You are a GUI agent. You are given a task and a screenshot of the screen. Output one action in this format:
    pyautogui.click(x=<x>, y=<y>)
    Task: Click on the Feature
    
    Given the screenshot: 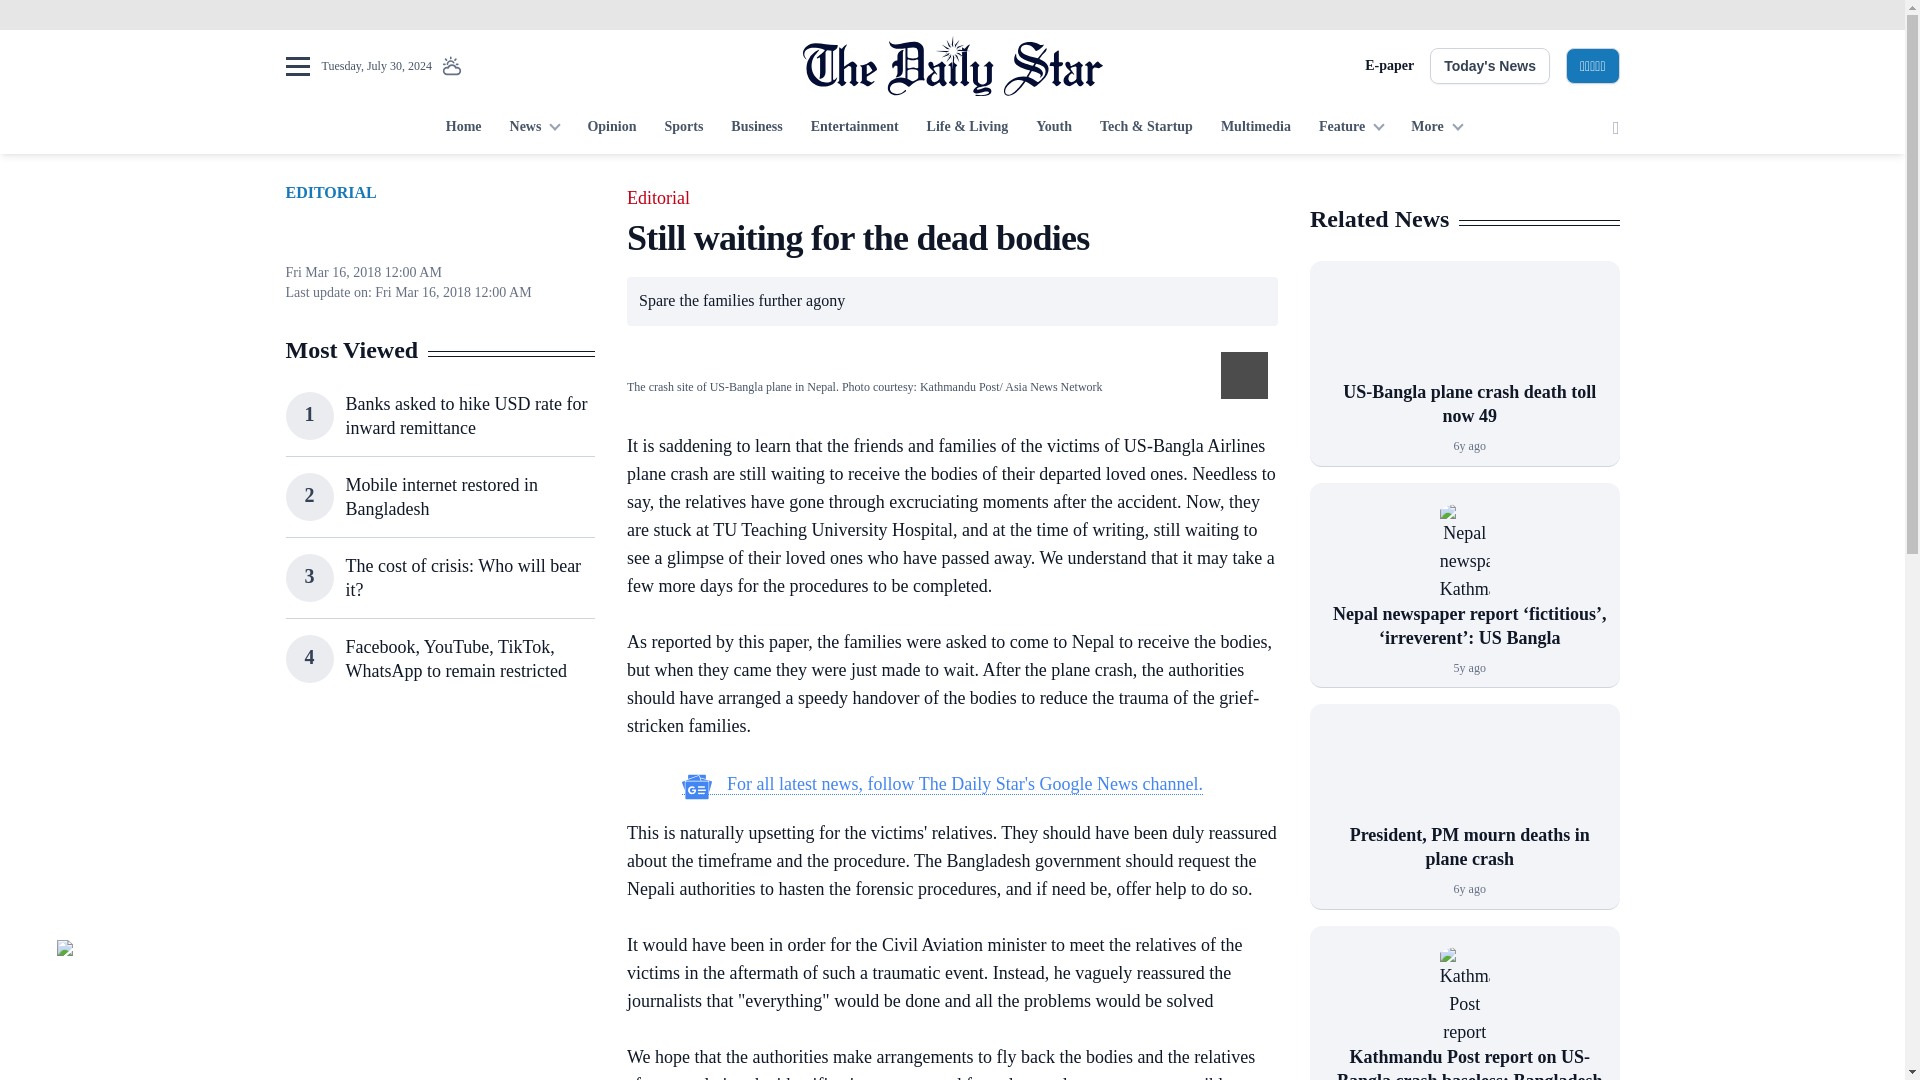 What is the action you would take?
    pyautogui.click(x=1351, y=128)
    